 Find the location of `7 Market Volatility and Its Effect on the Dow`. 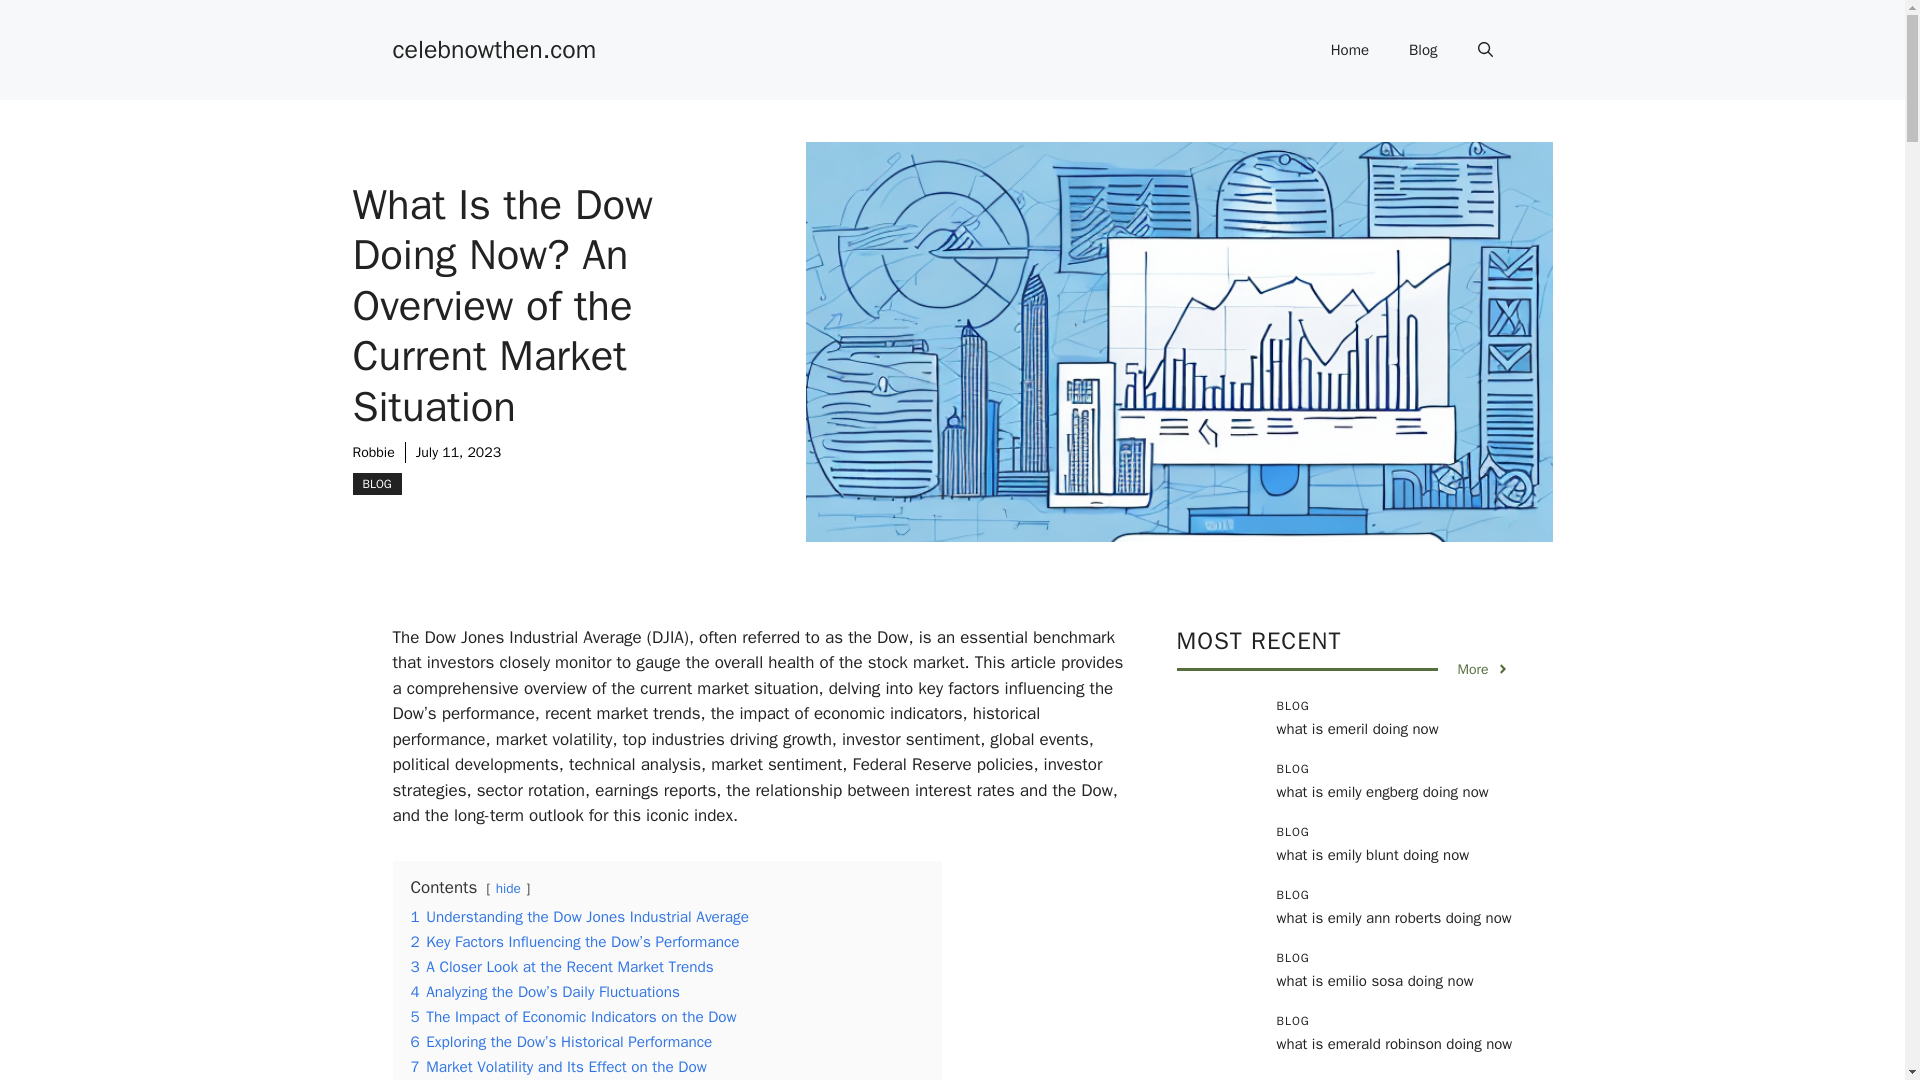

7 Market Volatility and Its Effect on the Dow is located at coordinates (558, 1066).